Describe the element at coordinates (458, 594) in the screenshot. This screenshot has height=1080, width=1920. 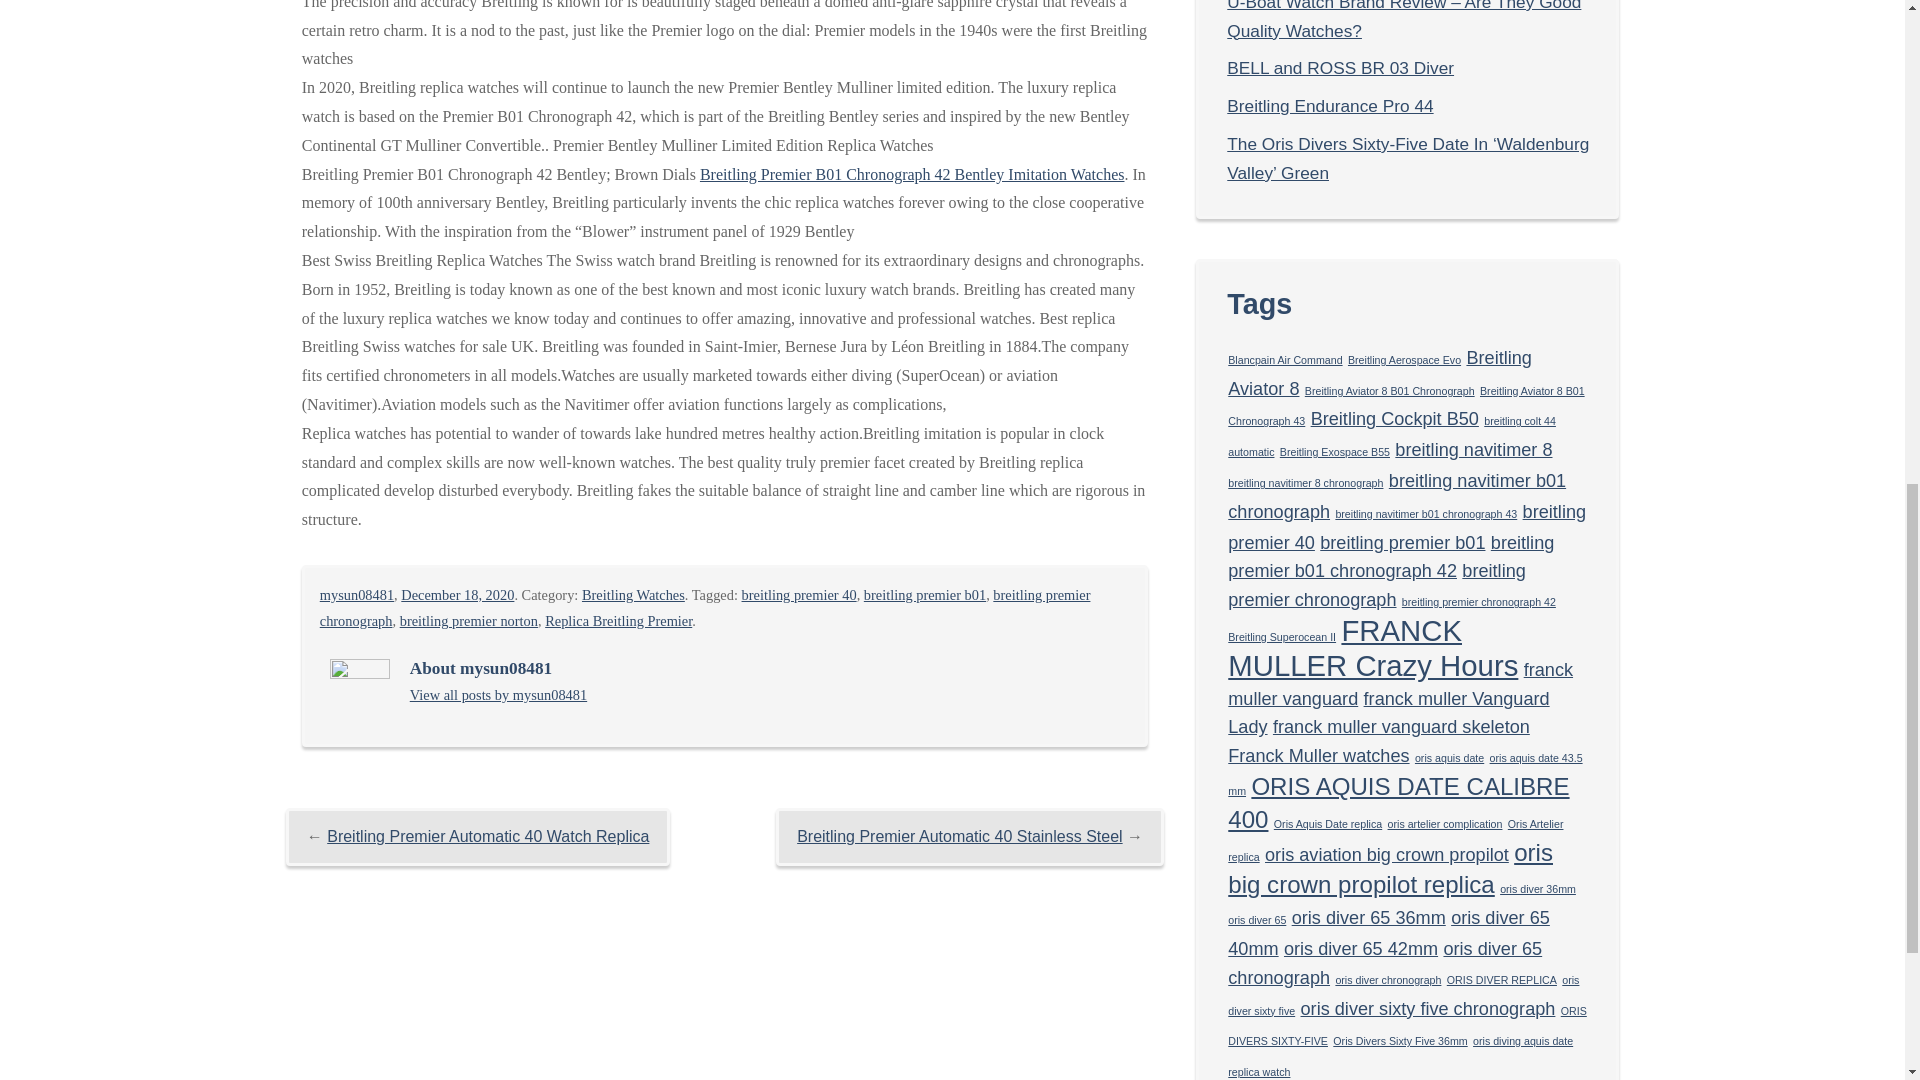
I see `December 18, 2020` at that location.